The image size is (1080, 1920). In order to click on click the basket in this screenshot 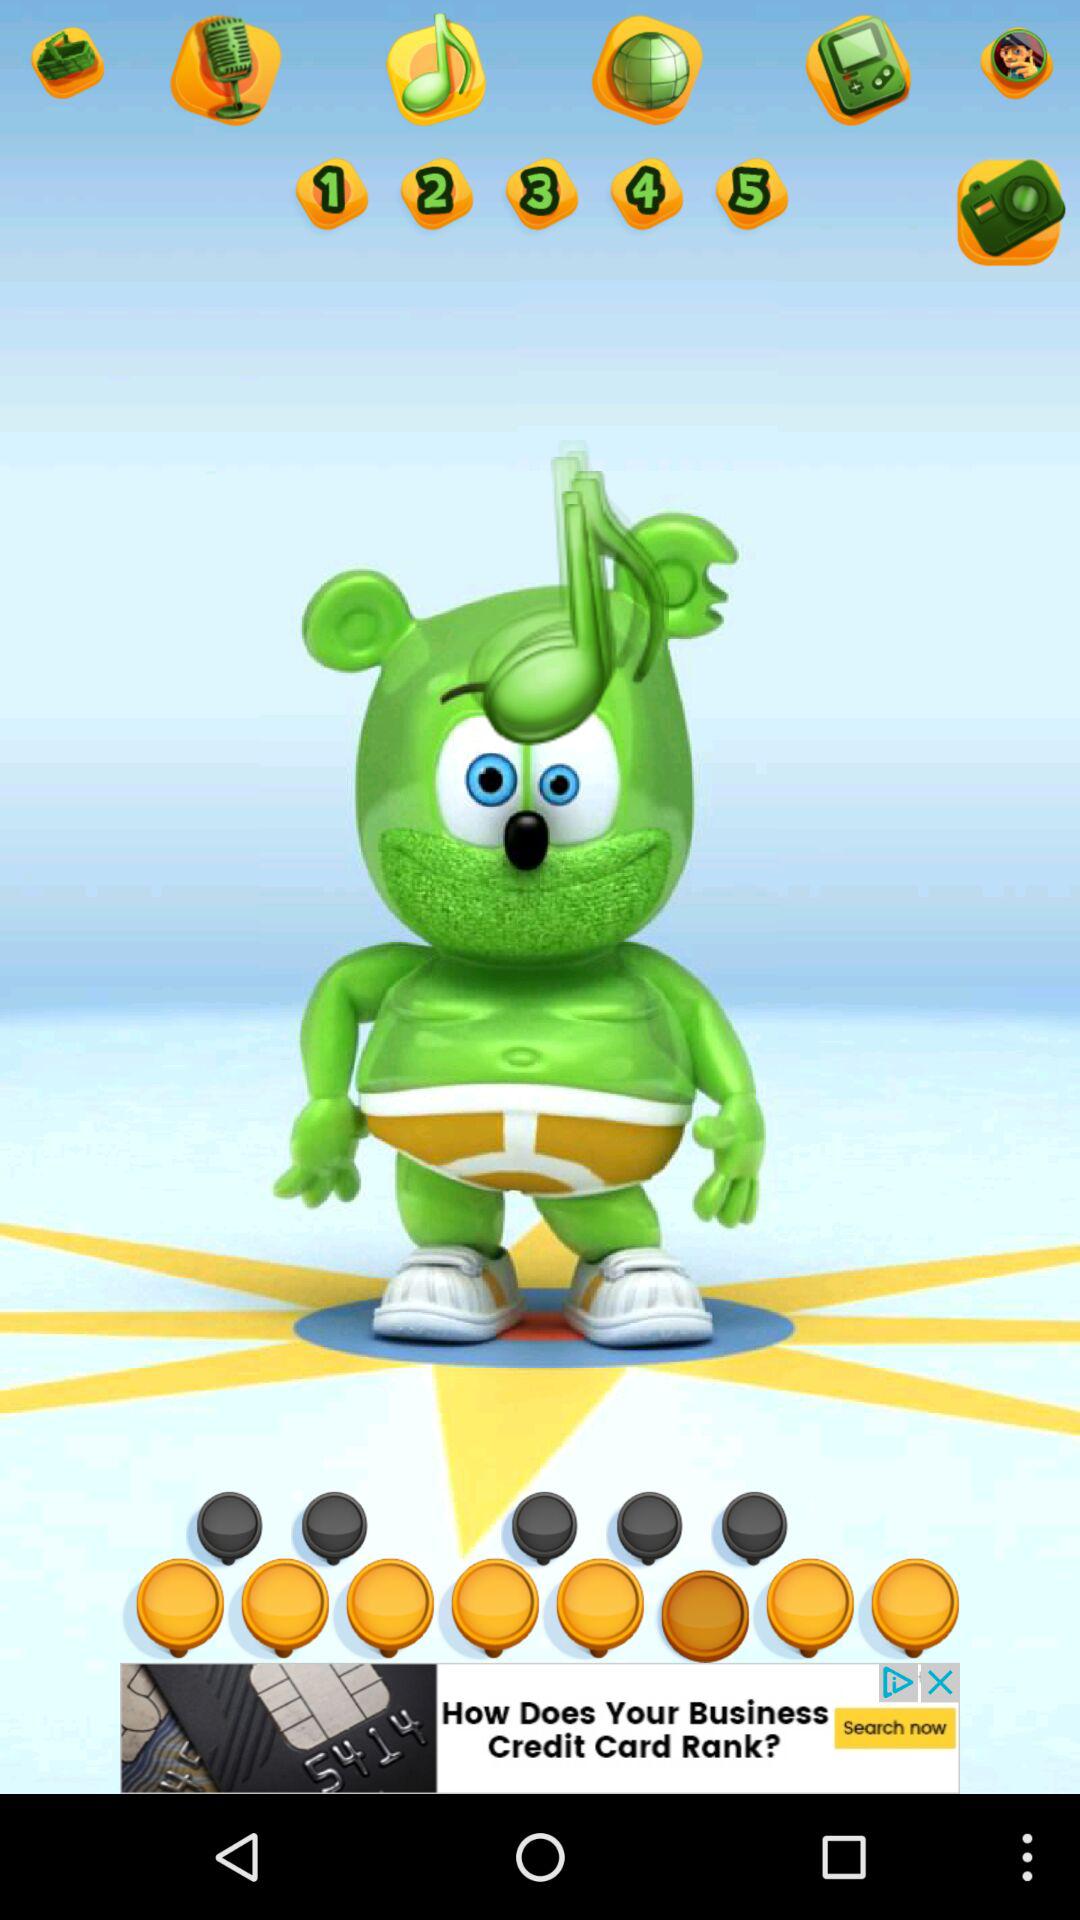, I will do `click(66, 66)`.